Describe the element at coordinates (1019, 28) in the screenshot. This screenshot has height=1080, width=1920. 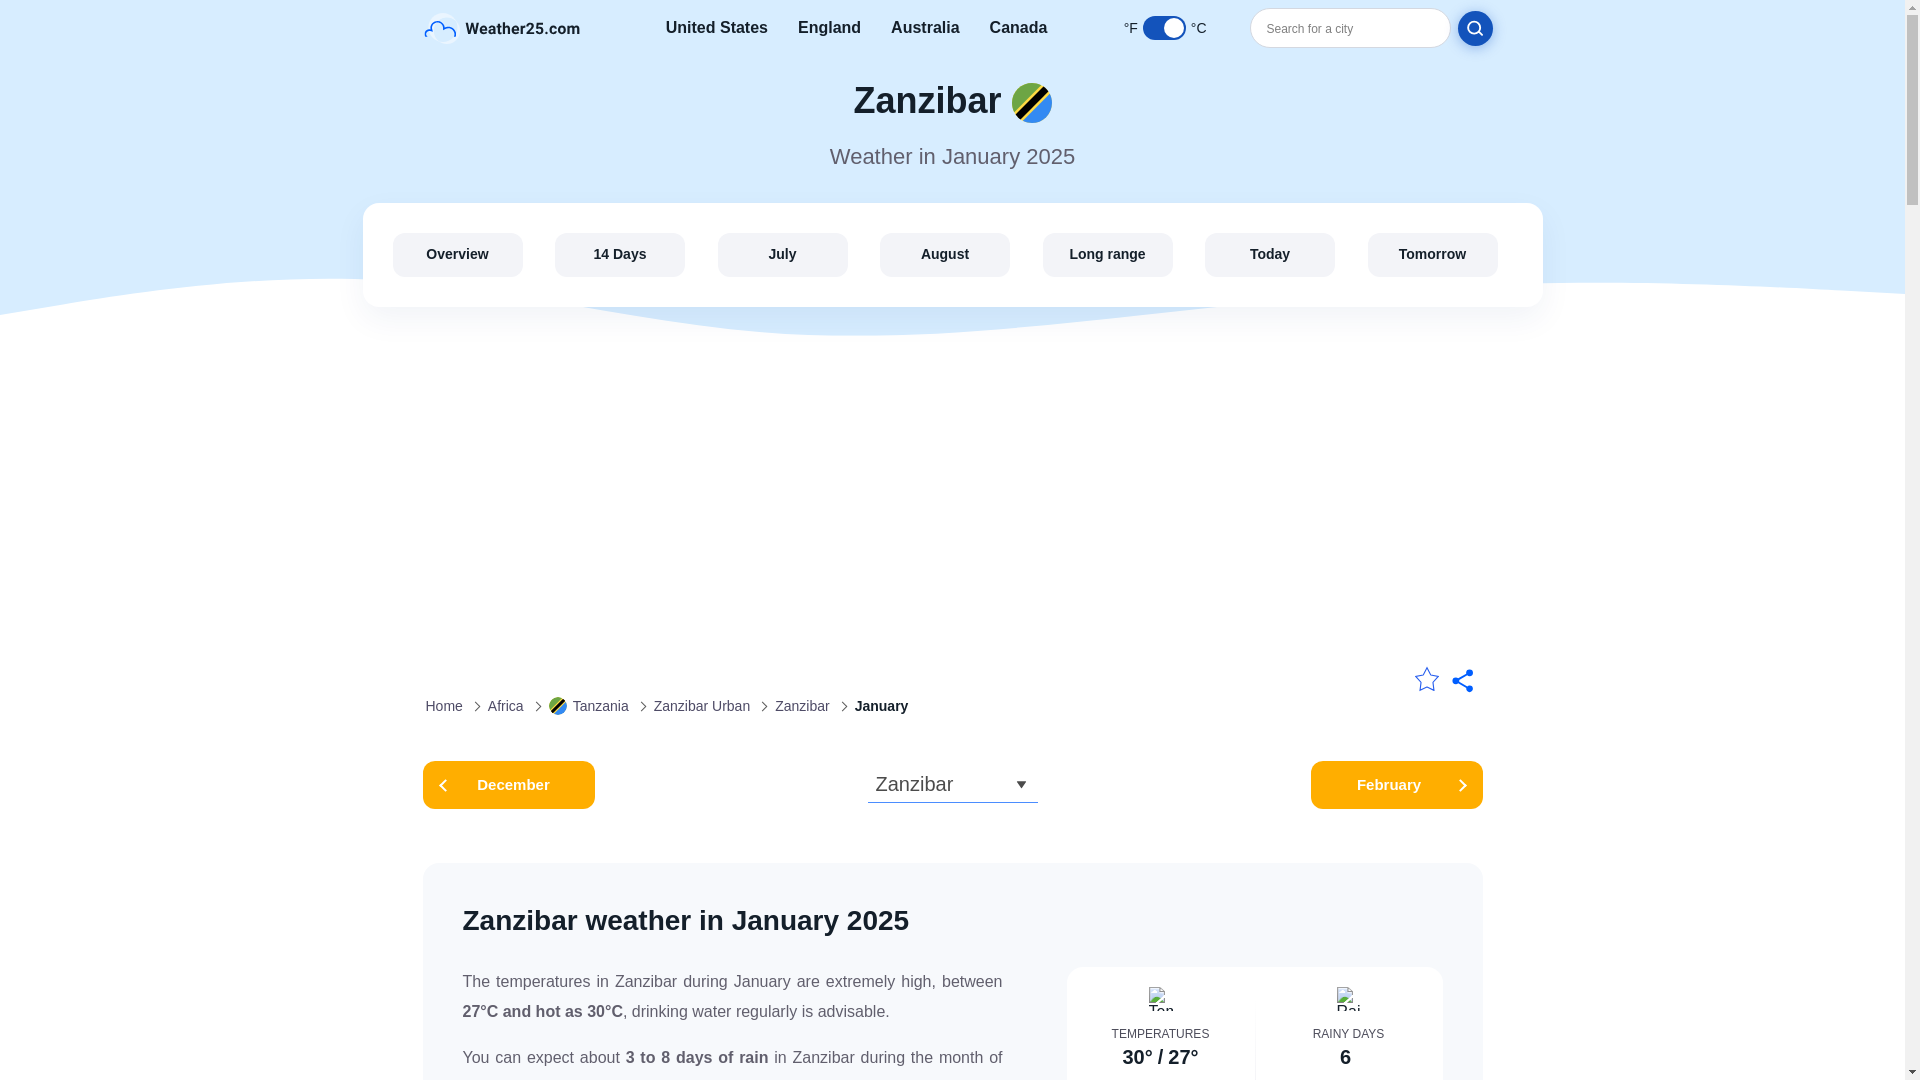
I see `Canada` at that location.